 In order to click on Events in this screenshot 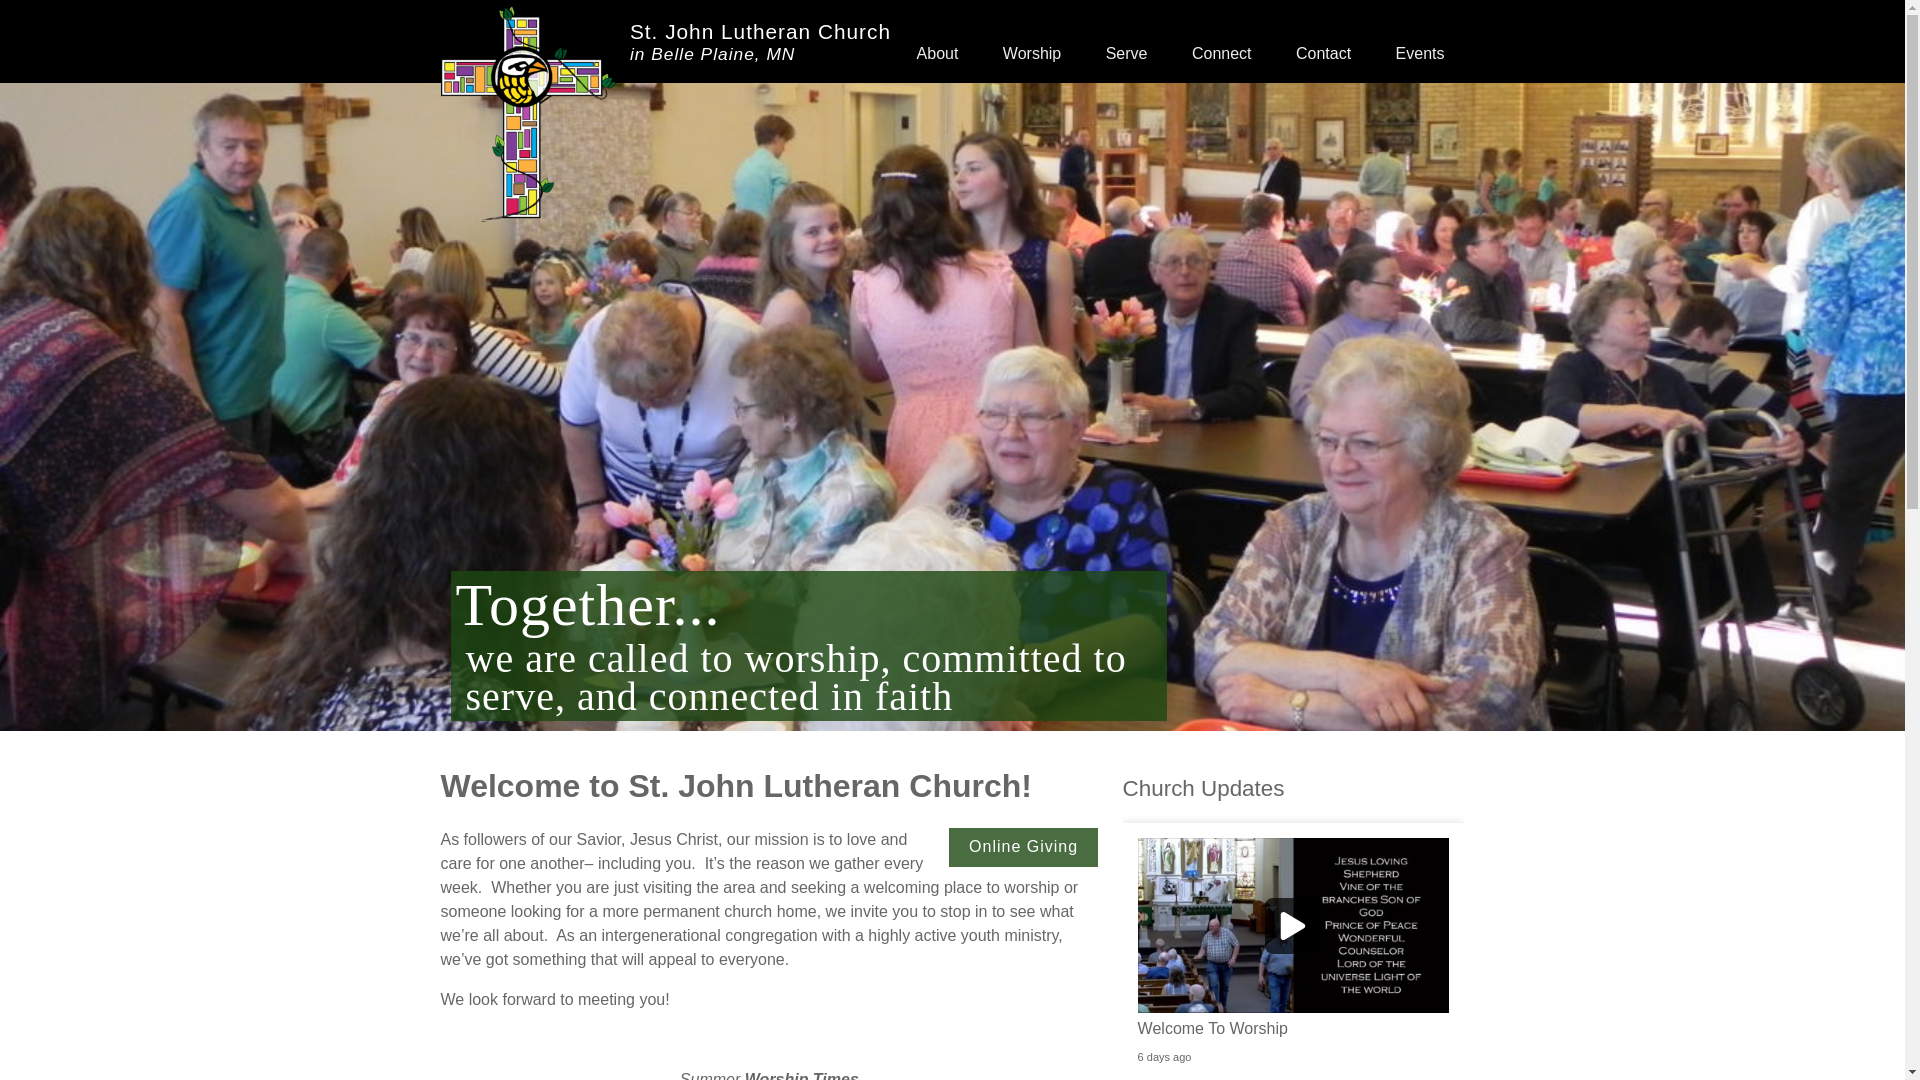, I will do `click(938, 42)`.